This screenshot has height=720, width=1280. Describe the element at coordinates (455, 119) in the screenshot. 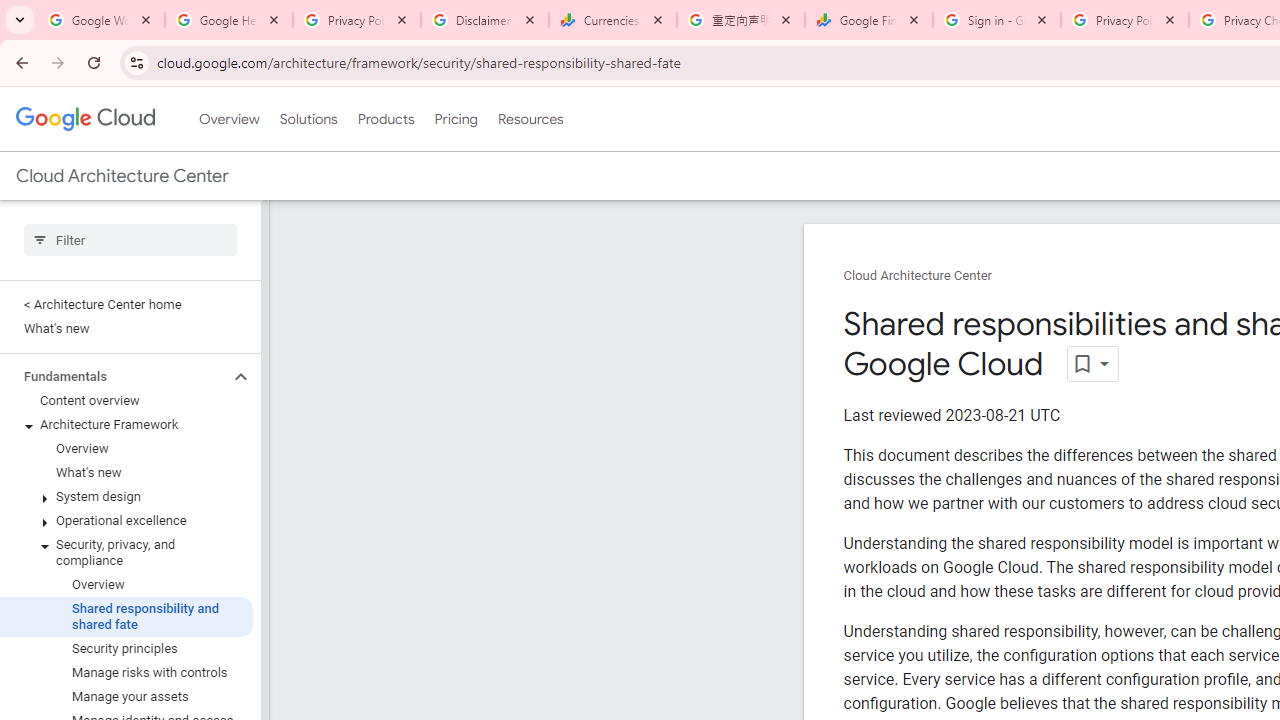

I see `Pricing` at that location.